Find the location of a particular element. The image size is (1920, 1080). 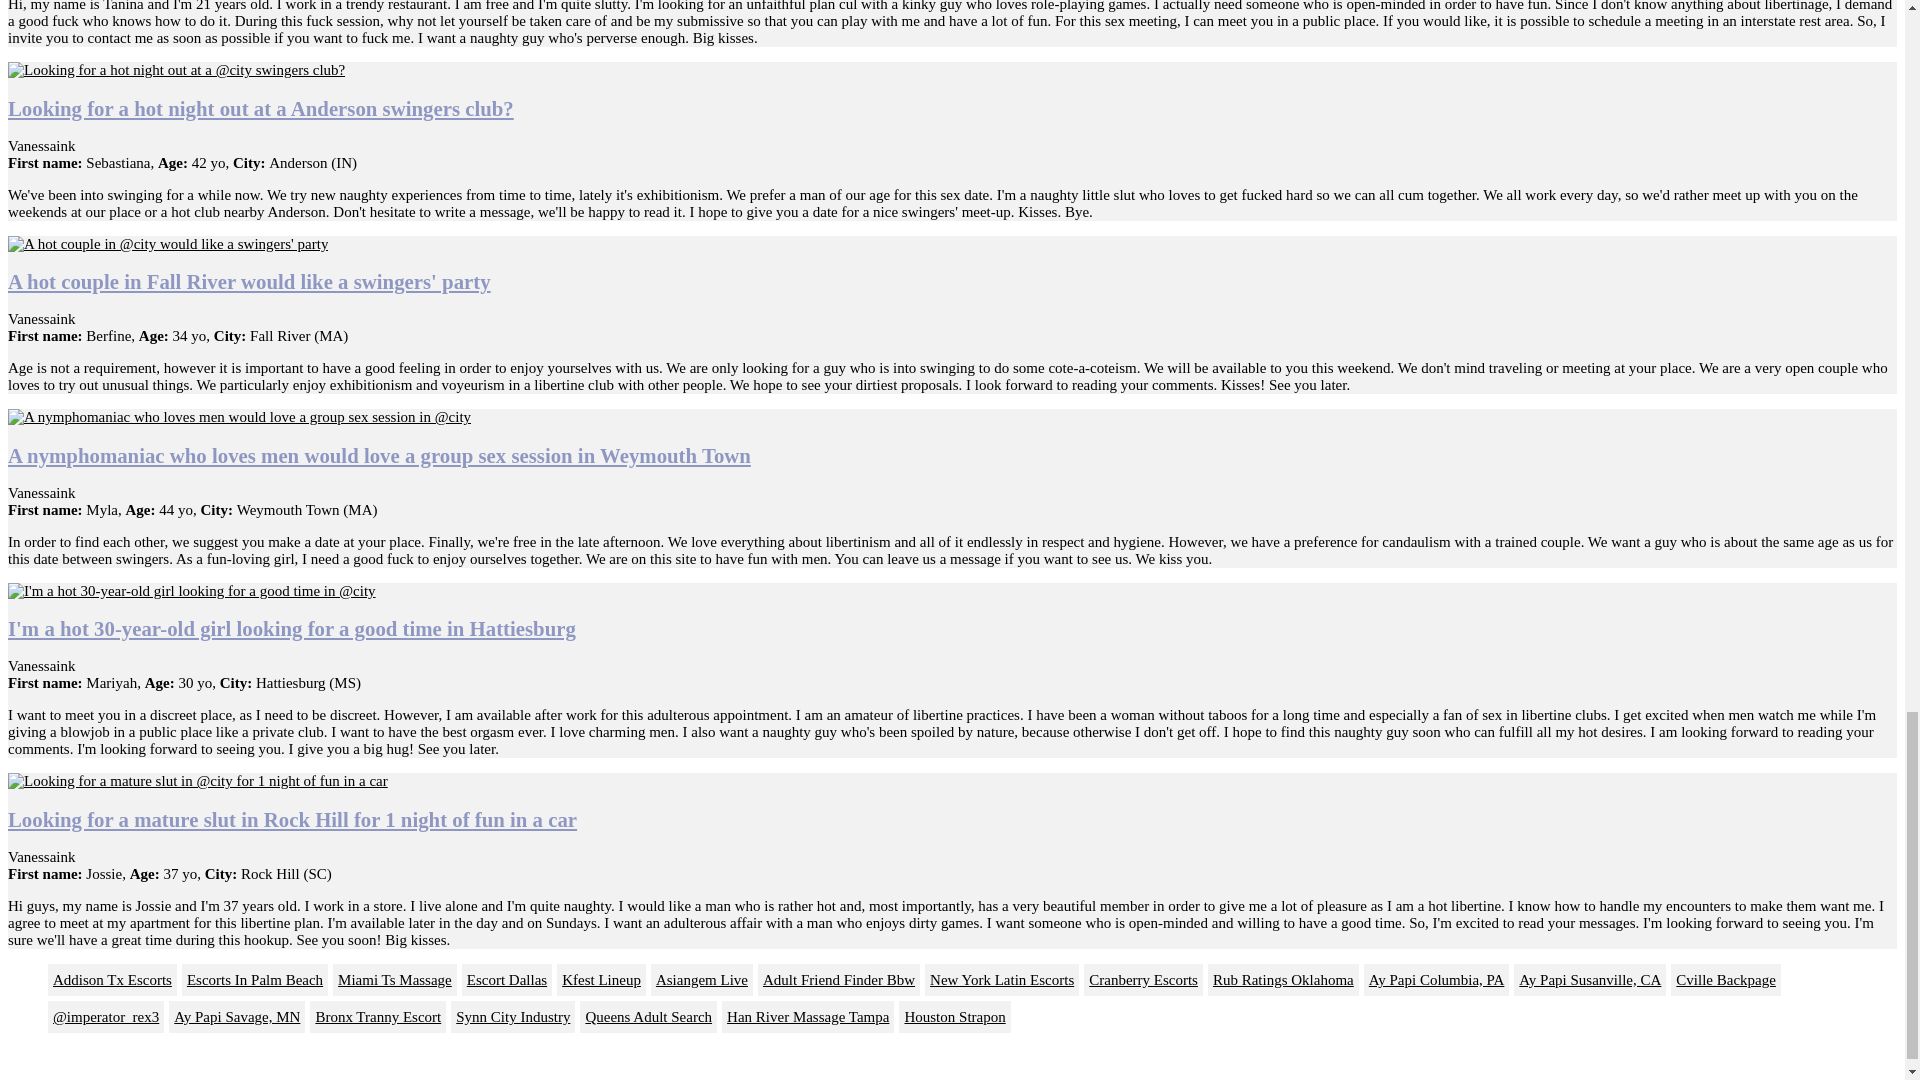

New York Latin Escorts is located at coordinates (1002, 980).